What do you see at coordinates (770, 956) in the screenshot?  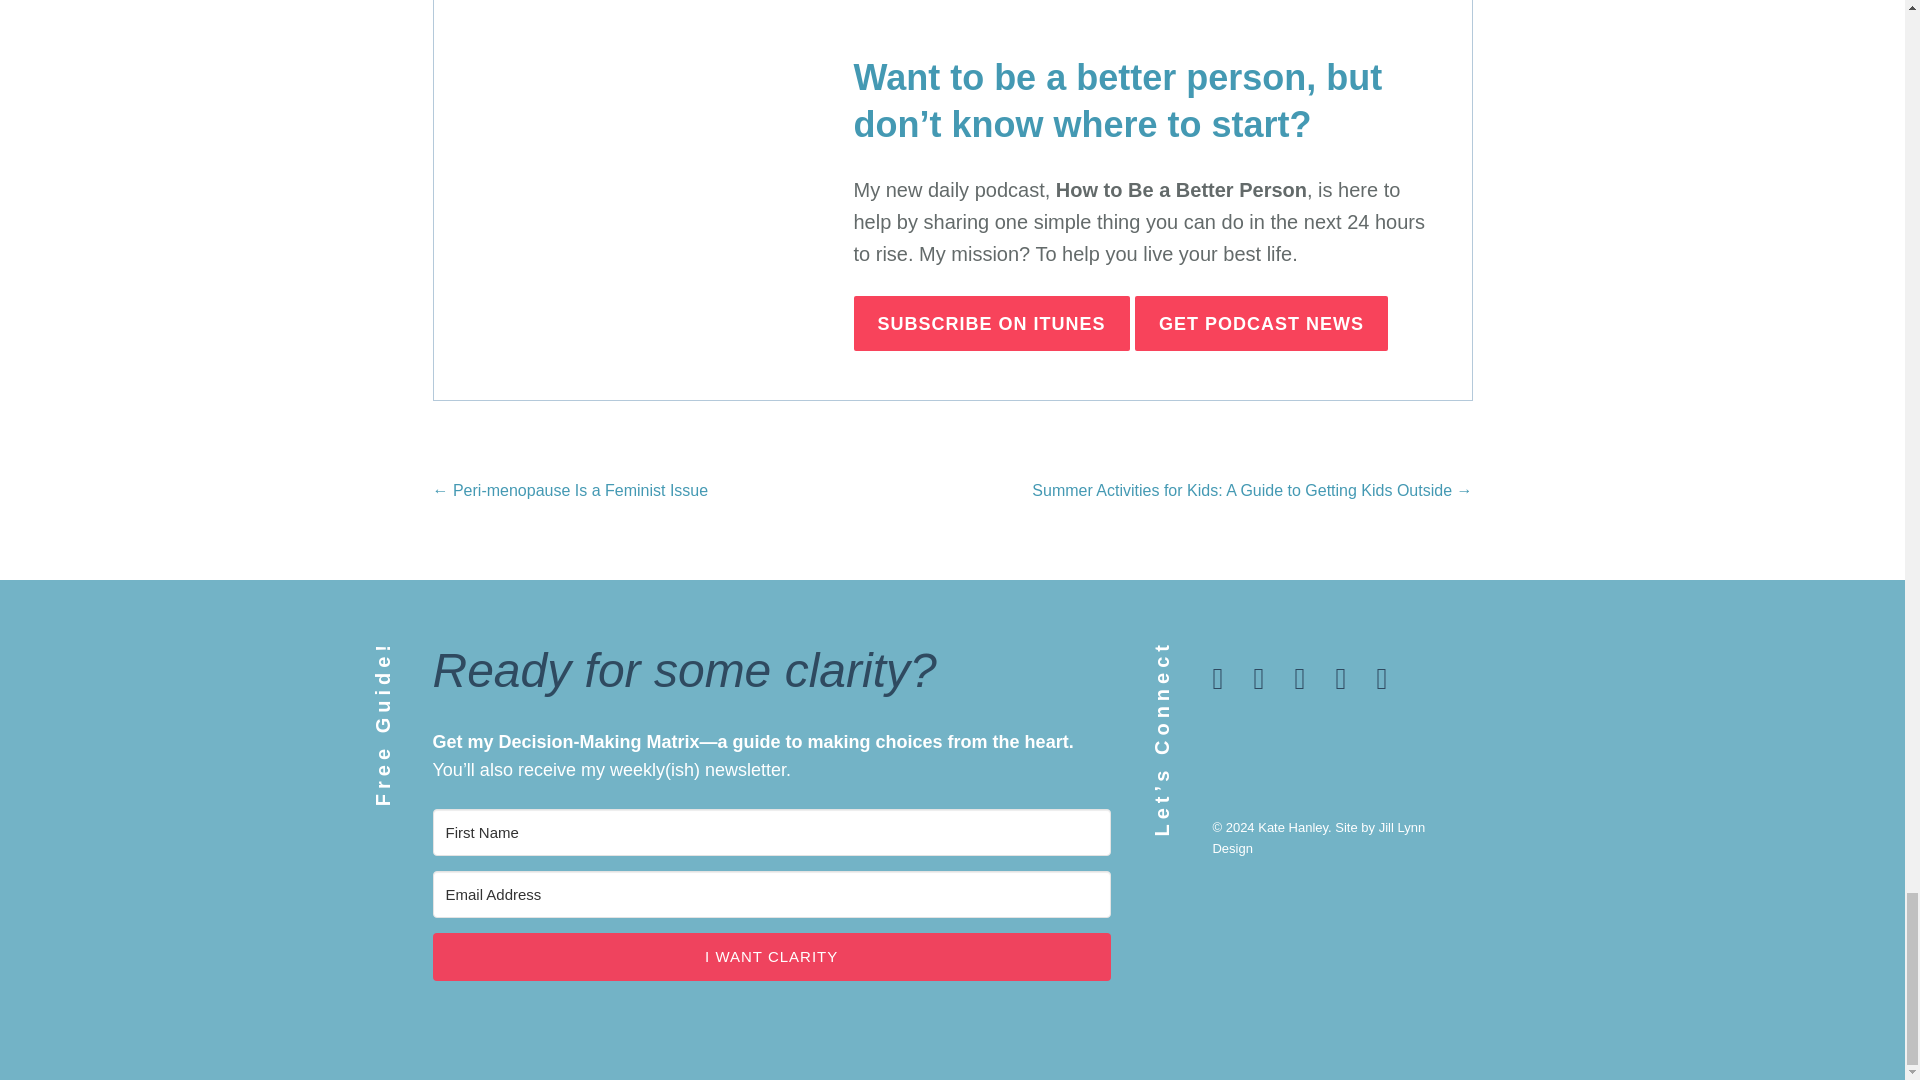 I see `I WANT CLARITY` at bounding box center [770, 956].